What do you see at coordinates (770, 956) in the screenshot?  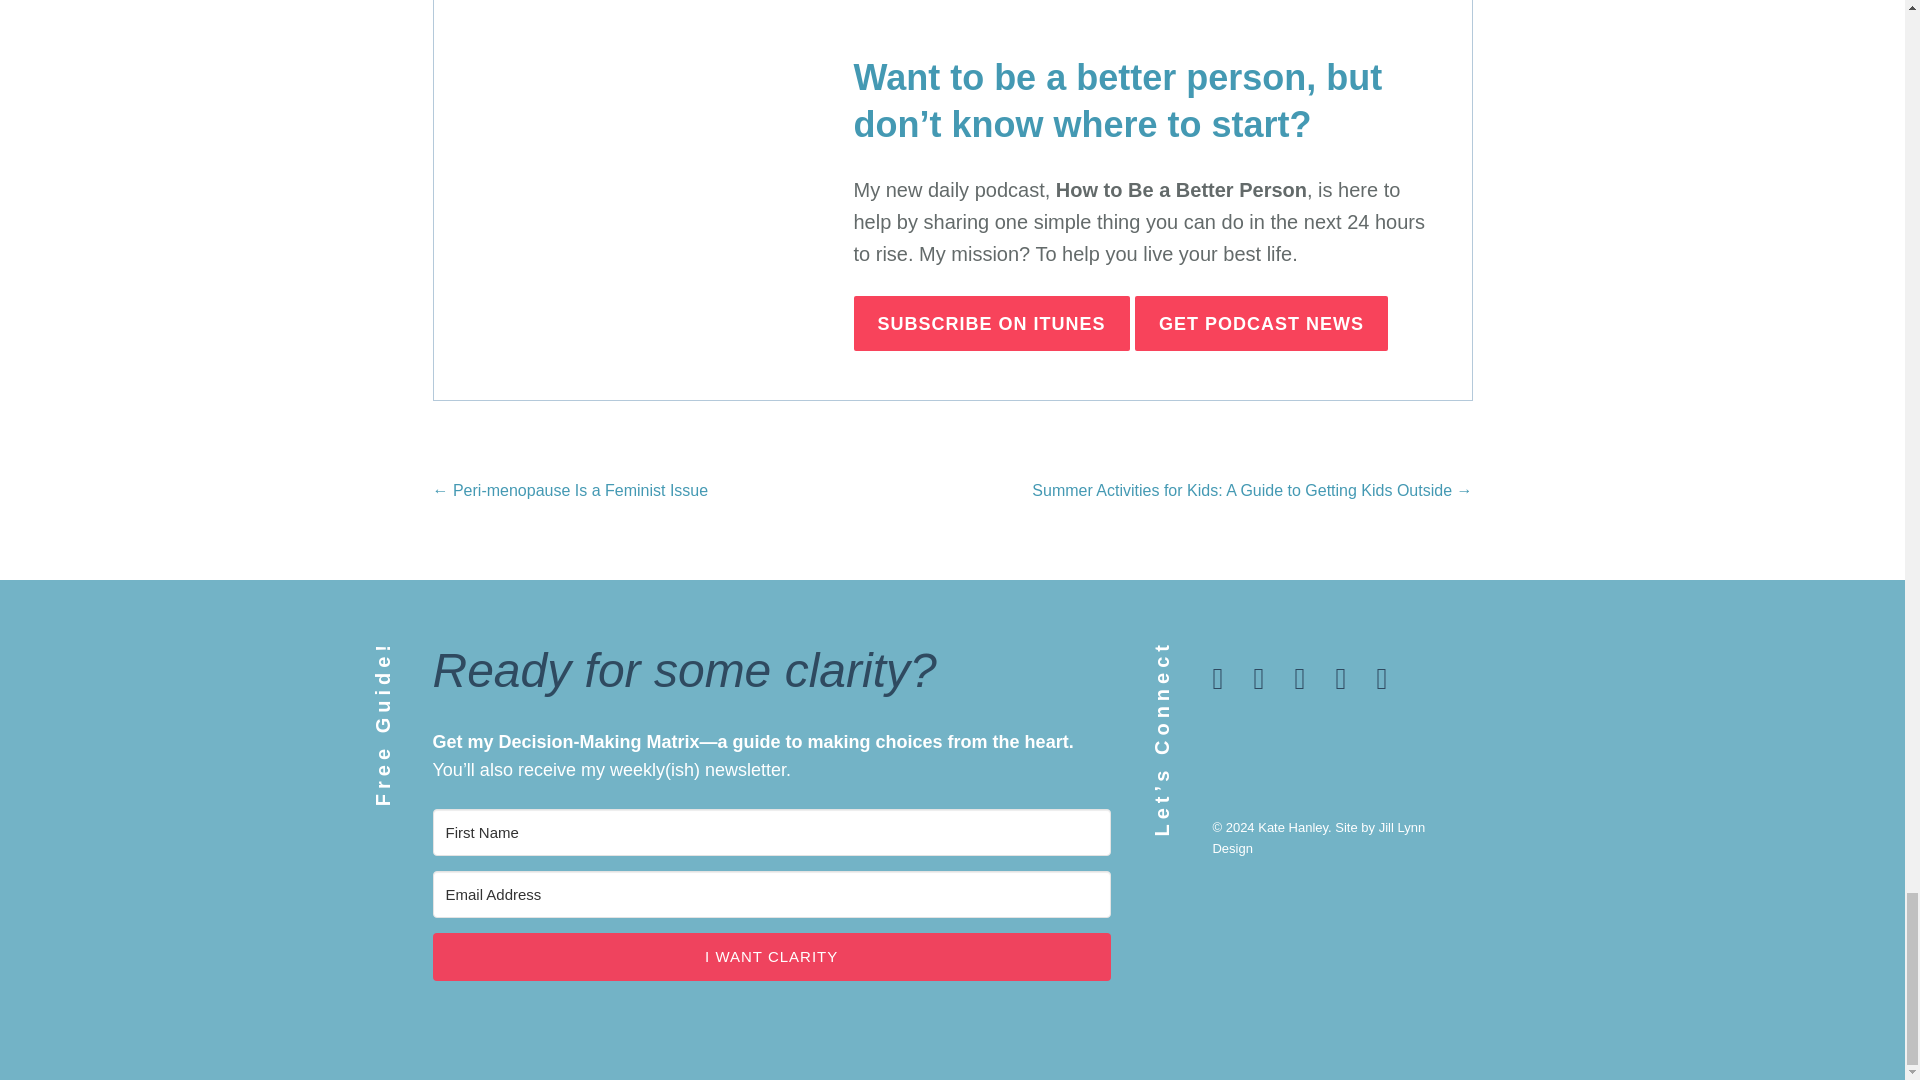 I see `I WANT CLARITY` at bounding box center [770, 956].